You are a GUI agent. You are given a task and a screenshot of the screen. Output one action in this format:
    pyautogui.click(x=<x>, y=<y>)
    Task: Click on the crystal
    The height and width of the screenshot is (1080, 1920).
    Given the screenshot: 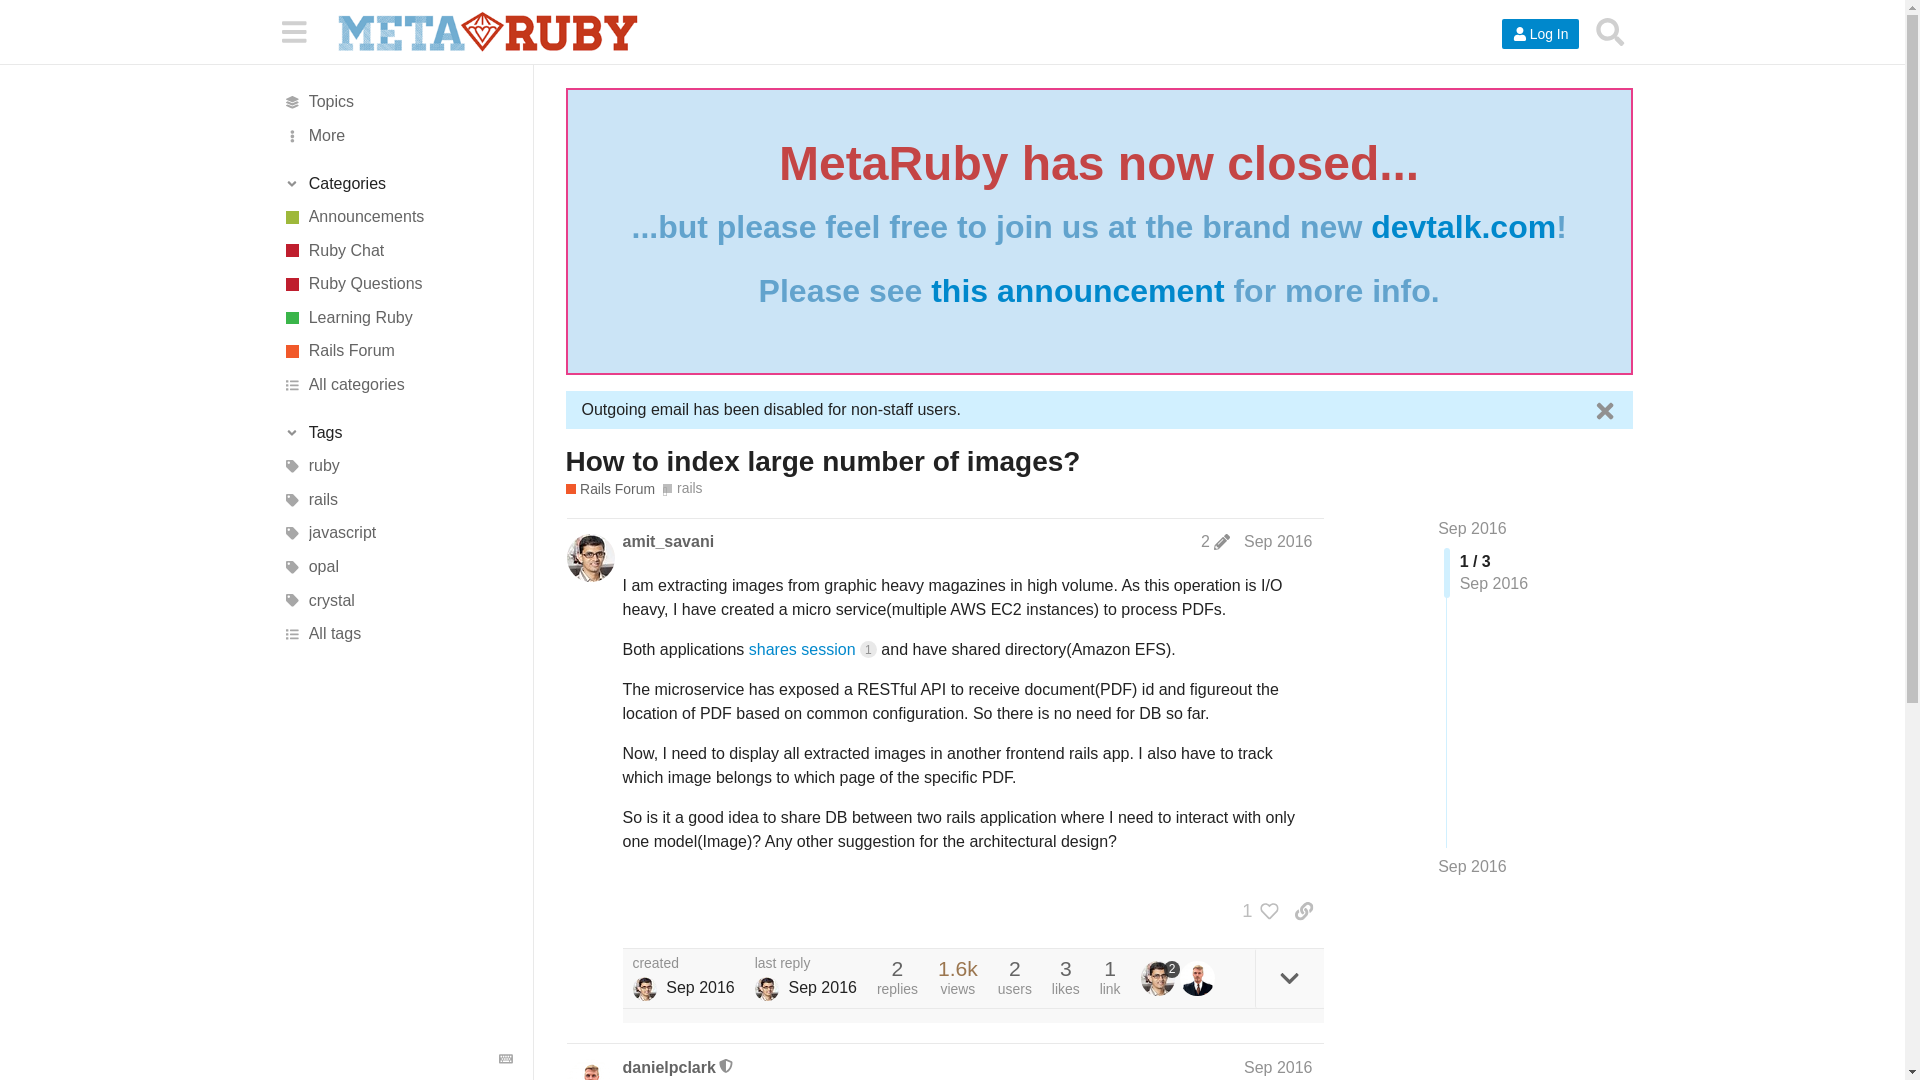 What is the action you would take?
    pyautogui.click(x=397, y=600)
    